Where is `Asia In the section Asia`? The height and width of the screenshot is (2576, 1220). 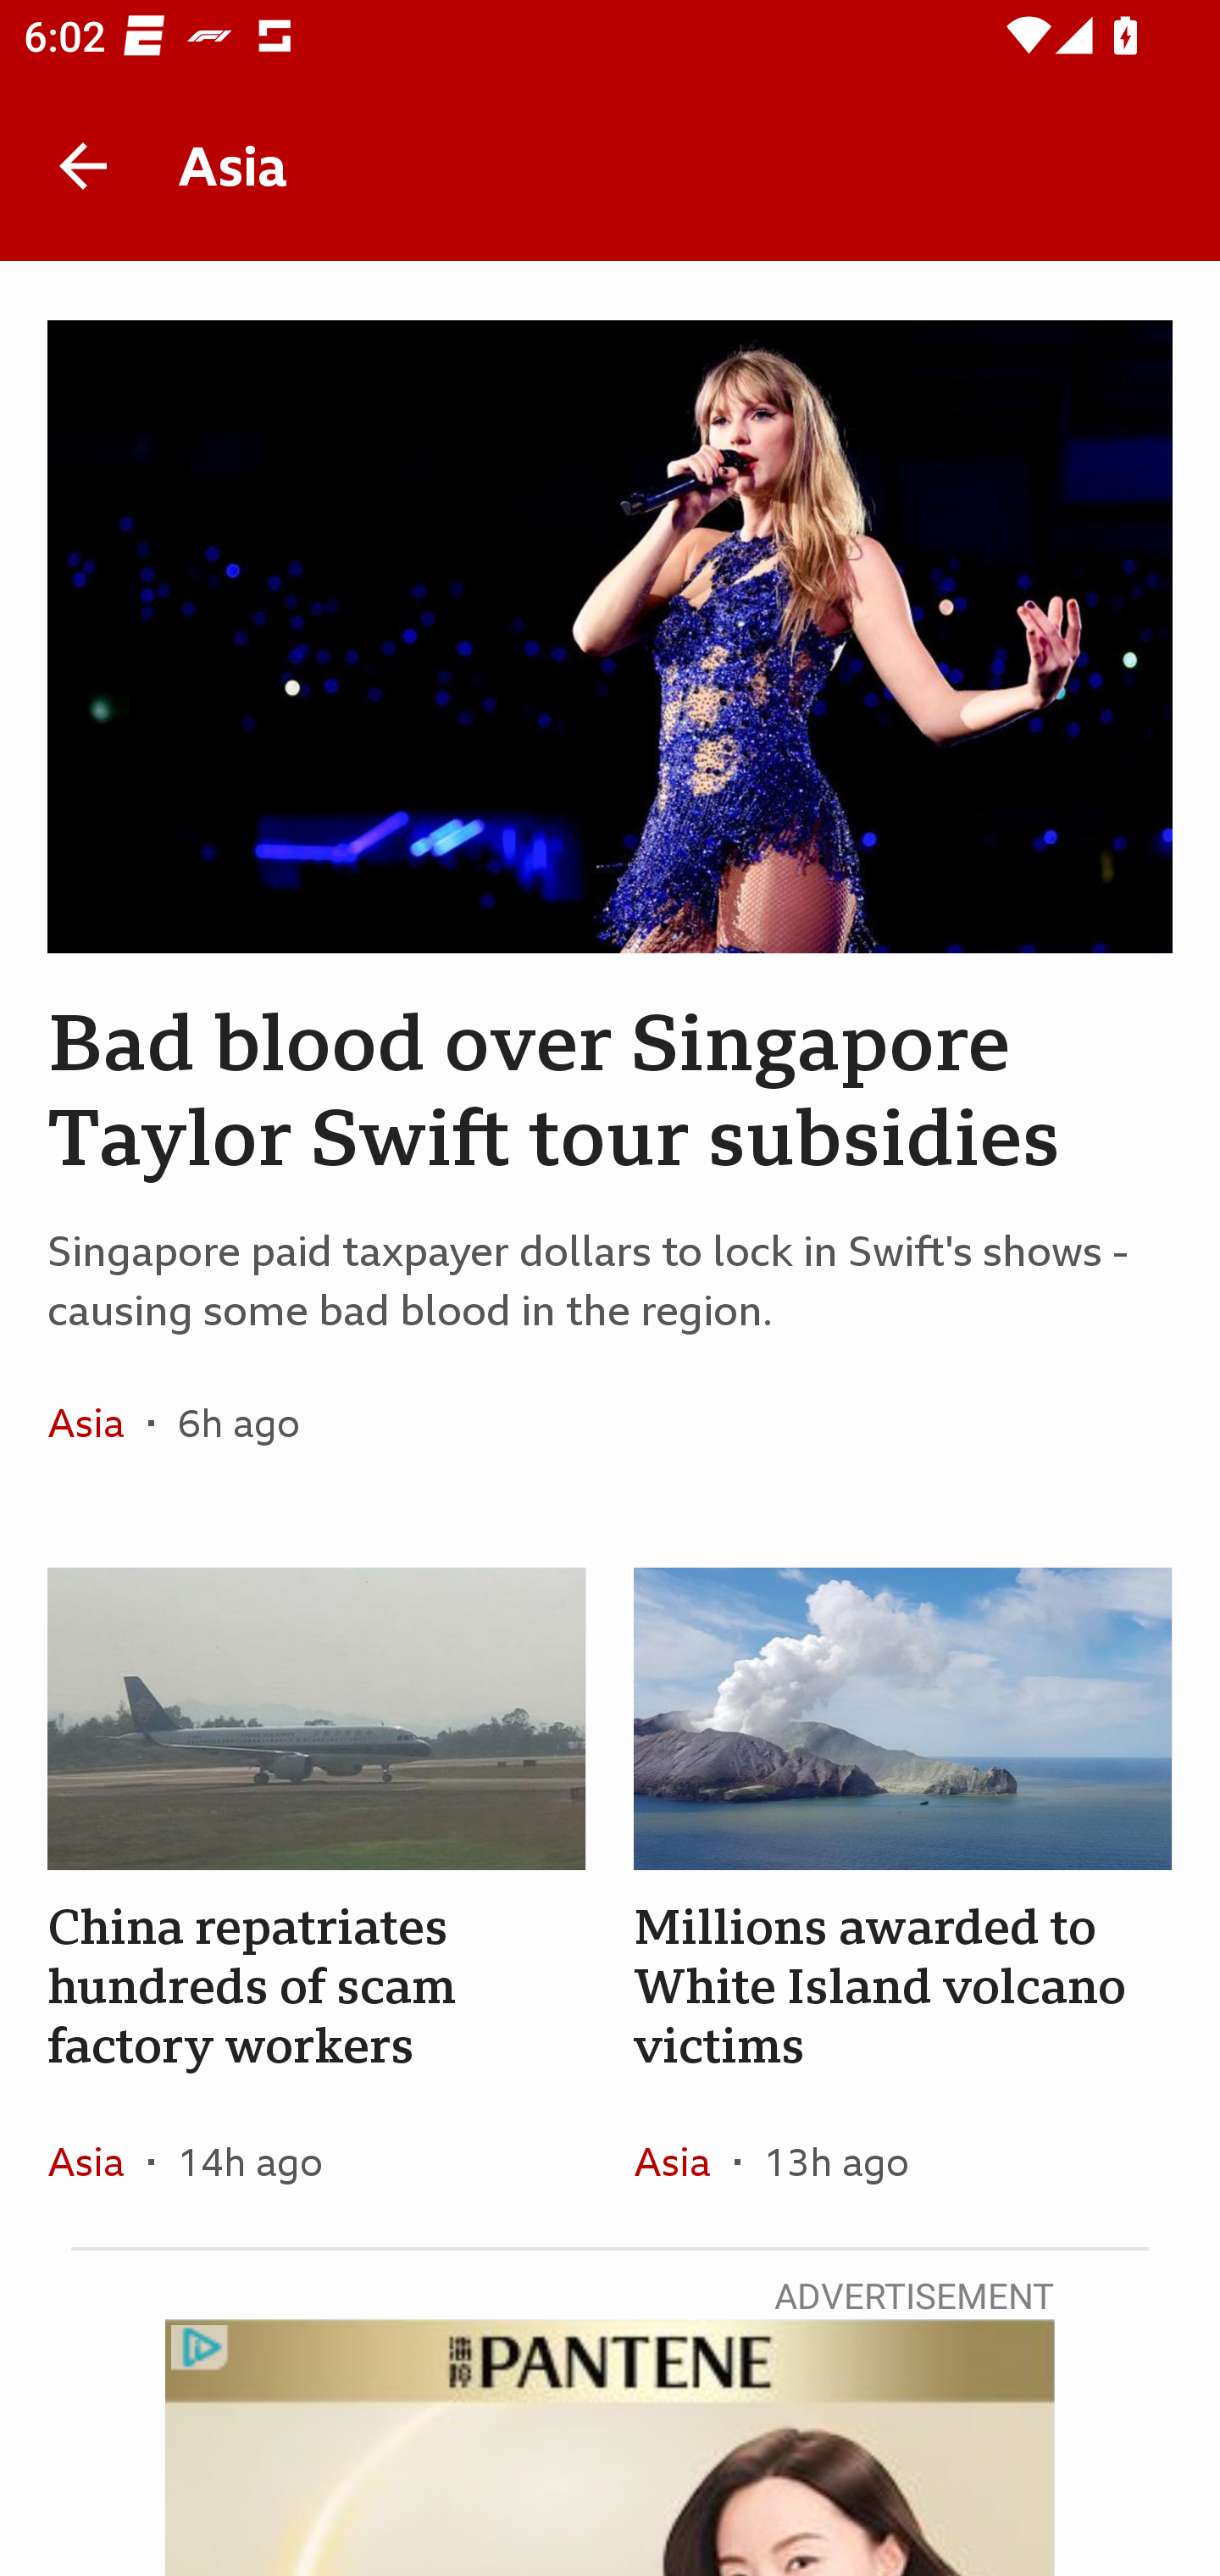 Asia In the section Asia is located at coordinates (98, 2161).